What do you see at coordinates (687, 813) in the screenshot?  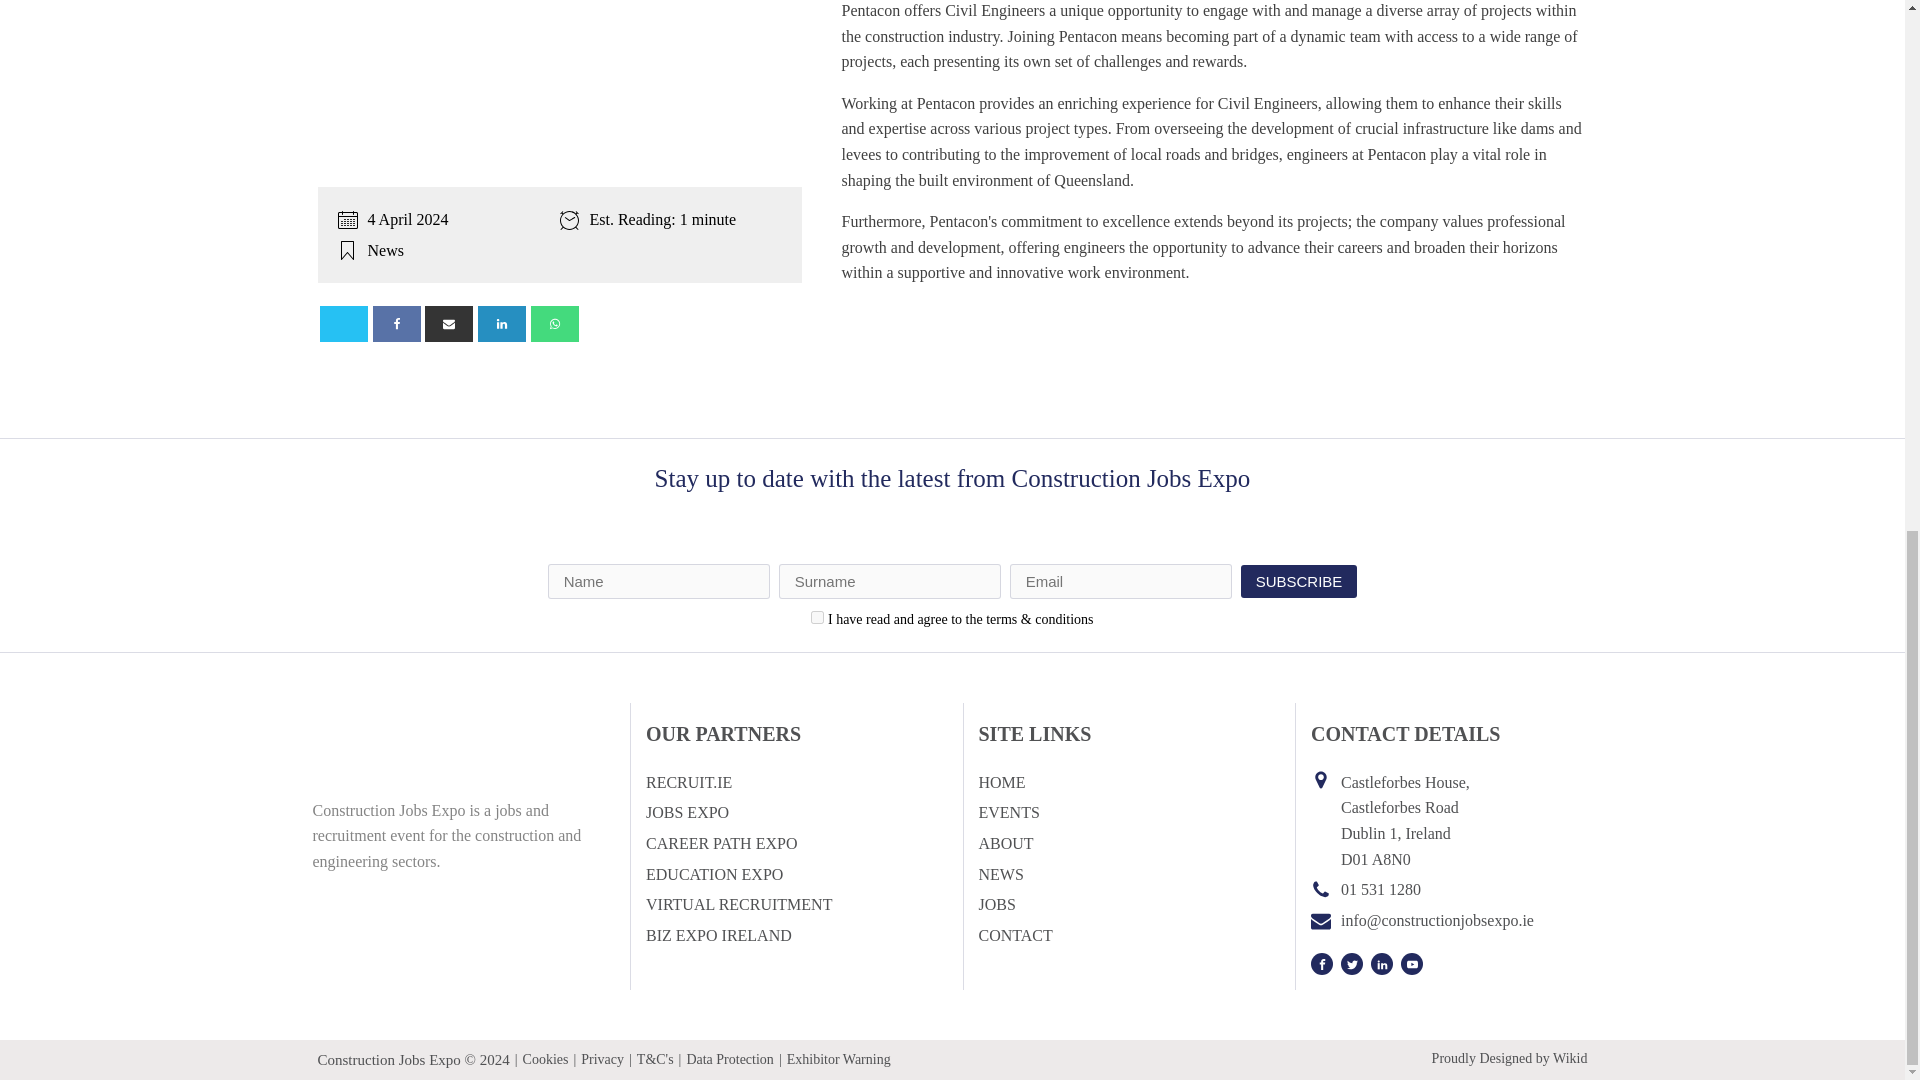 I see `JOBS EXPO` at bounding box center [687, 813].